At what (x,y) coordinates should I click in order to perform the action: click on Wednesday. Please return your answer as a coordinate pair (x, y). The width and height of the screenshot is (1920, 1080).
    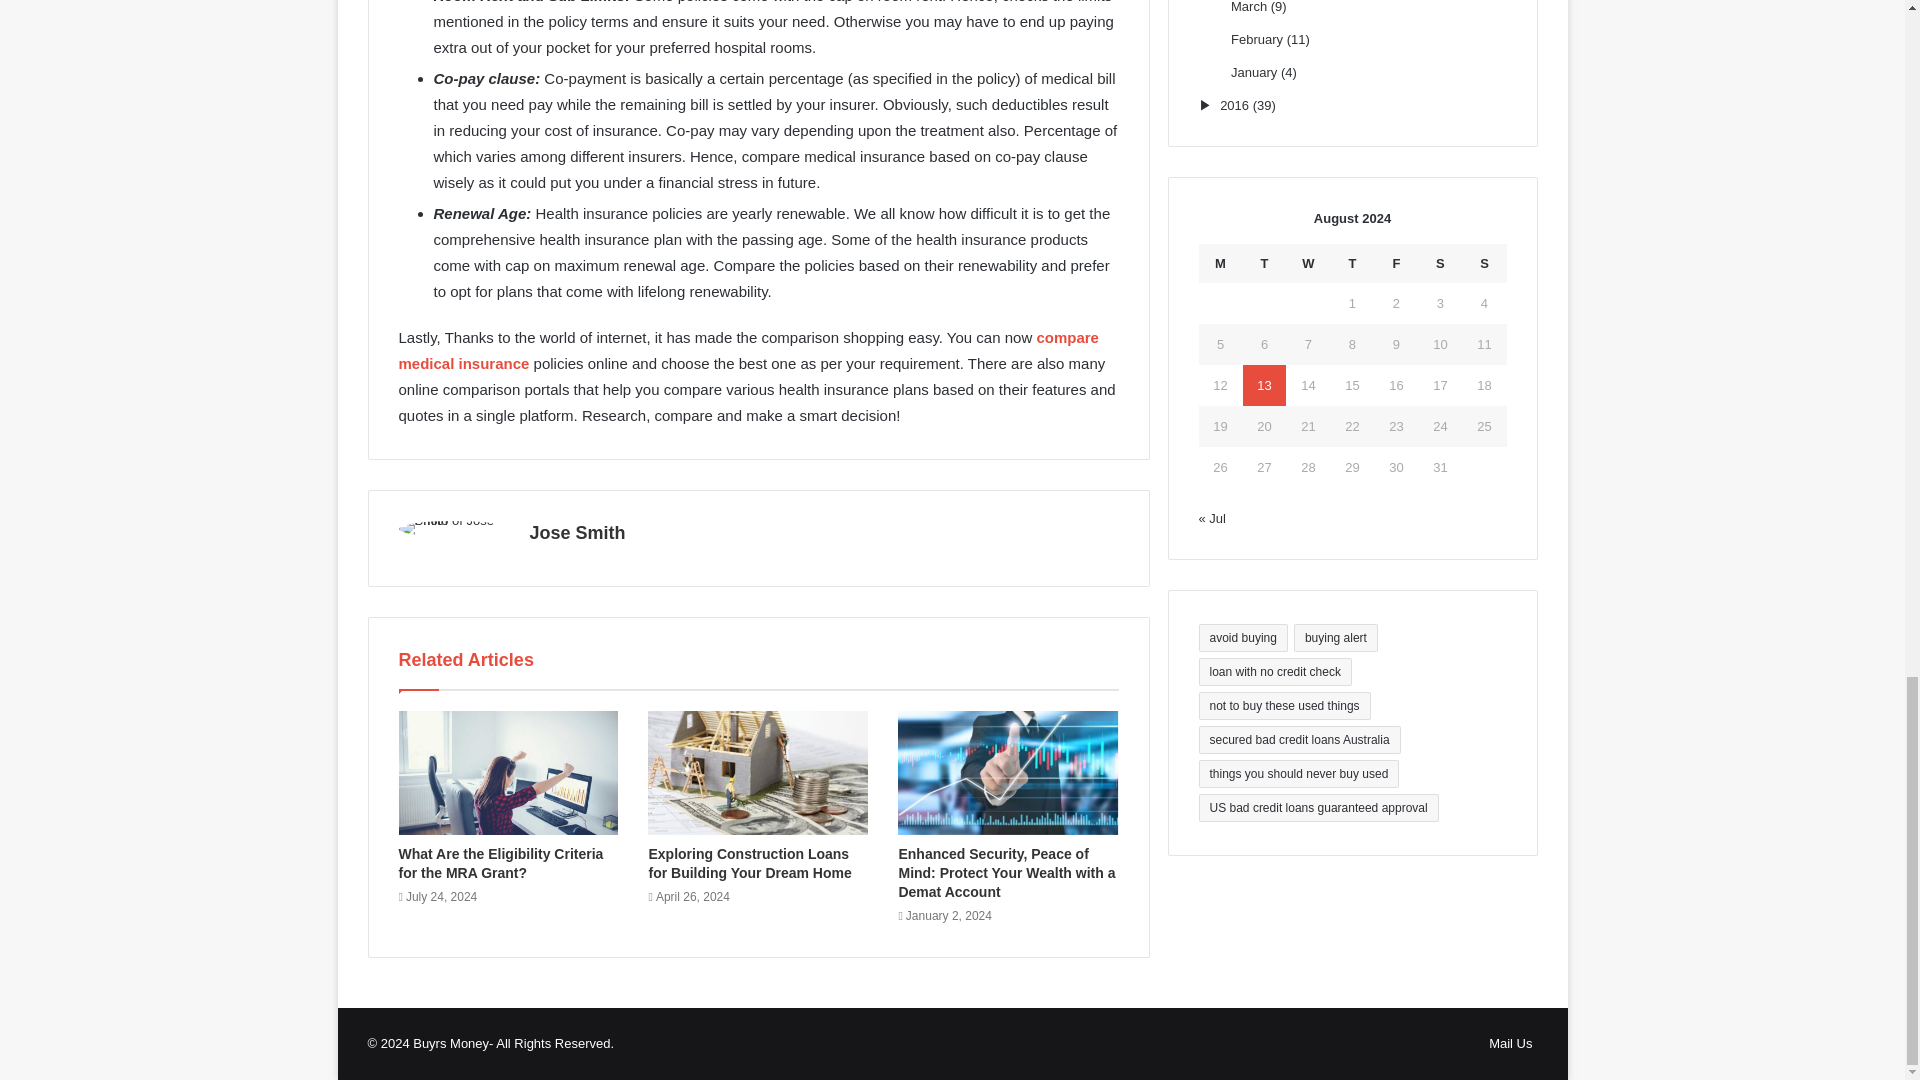
    Looking at the image, I should click on (1308, 263).